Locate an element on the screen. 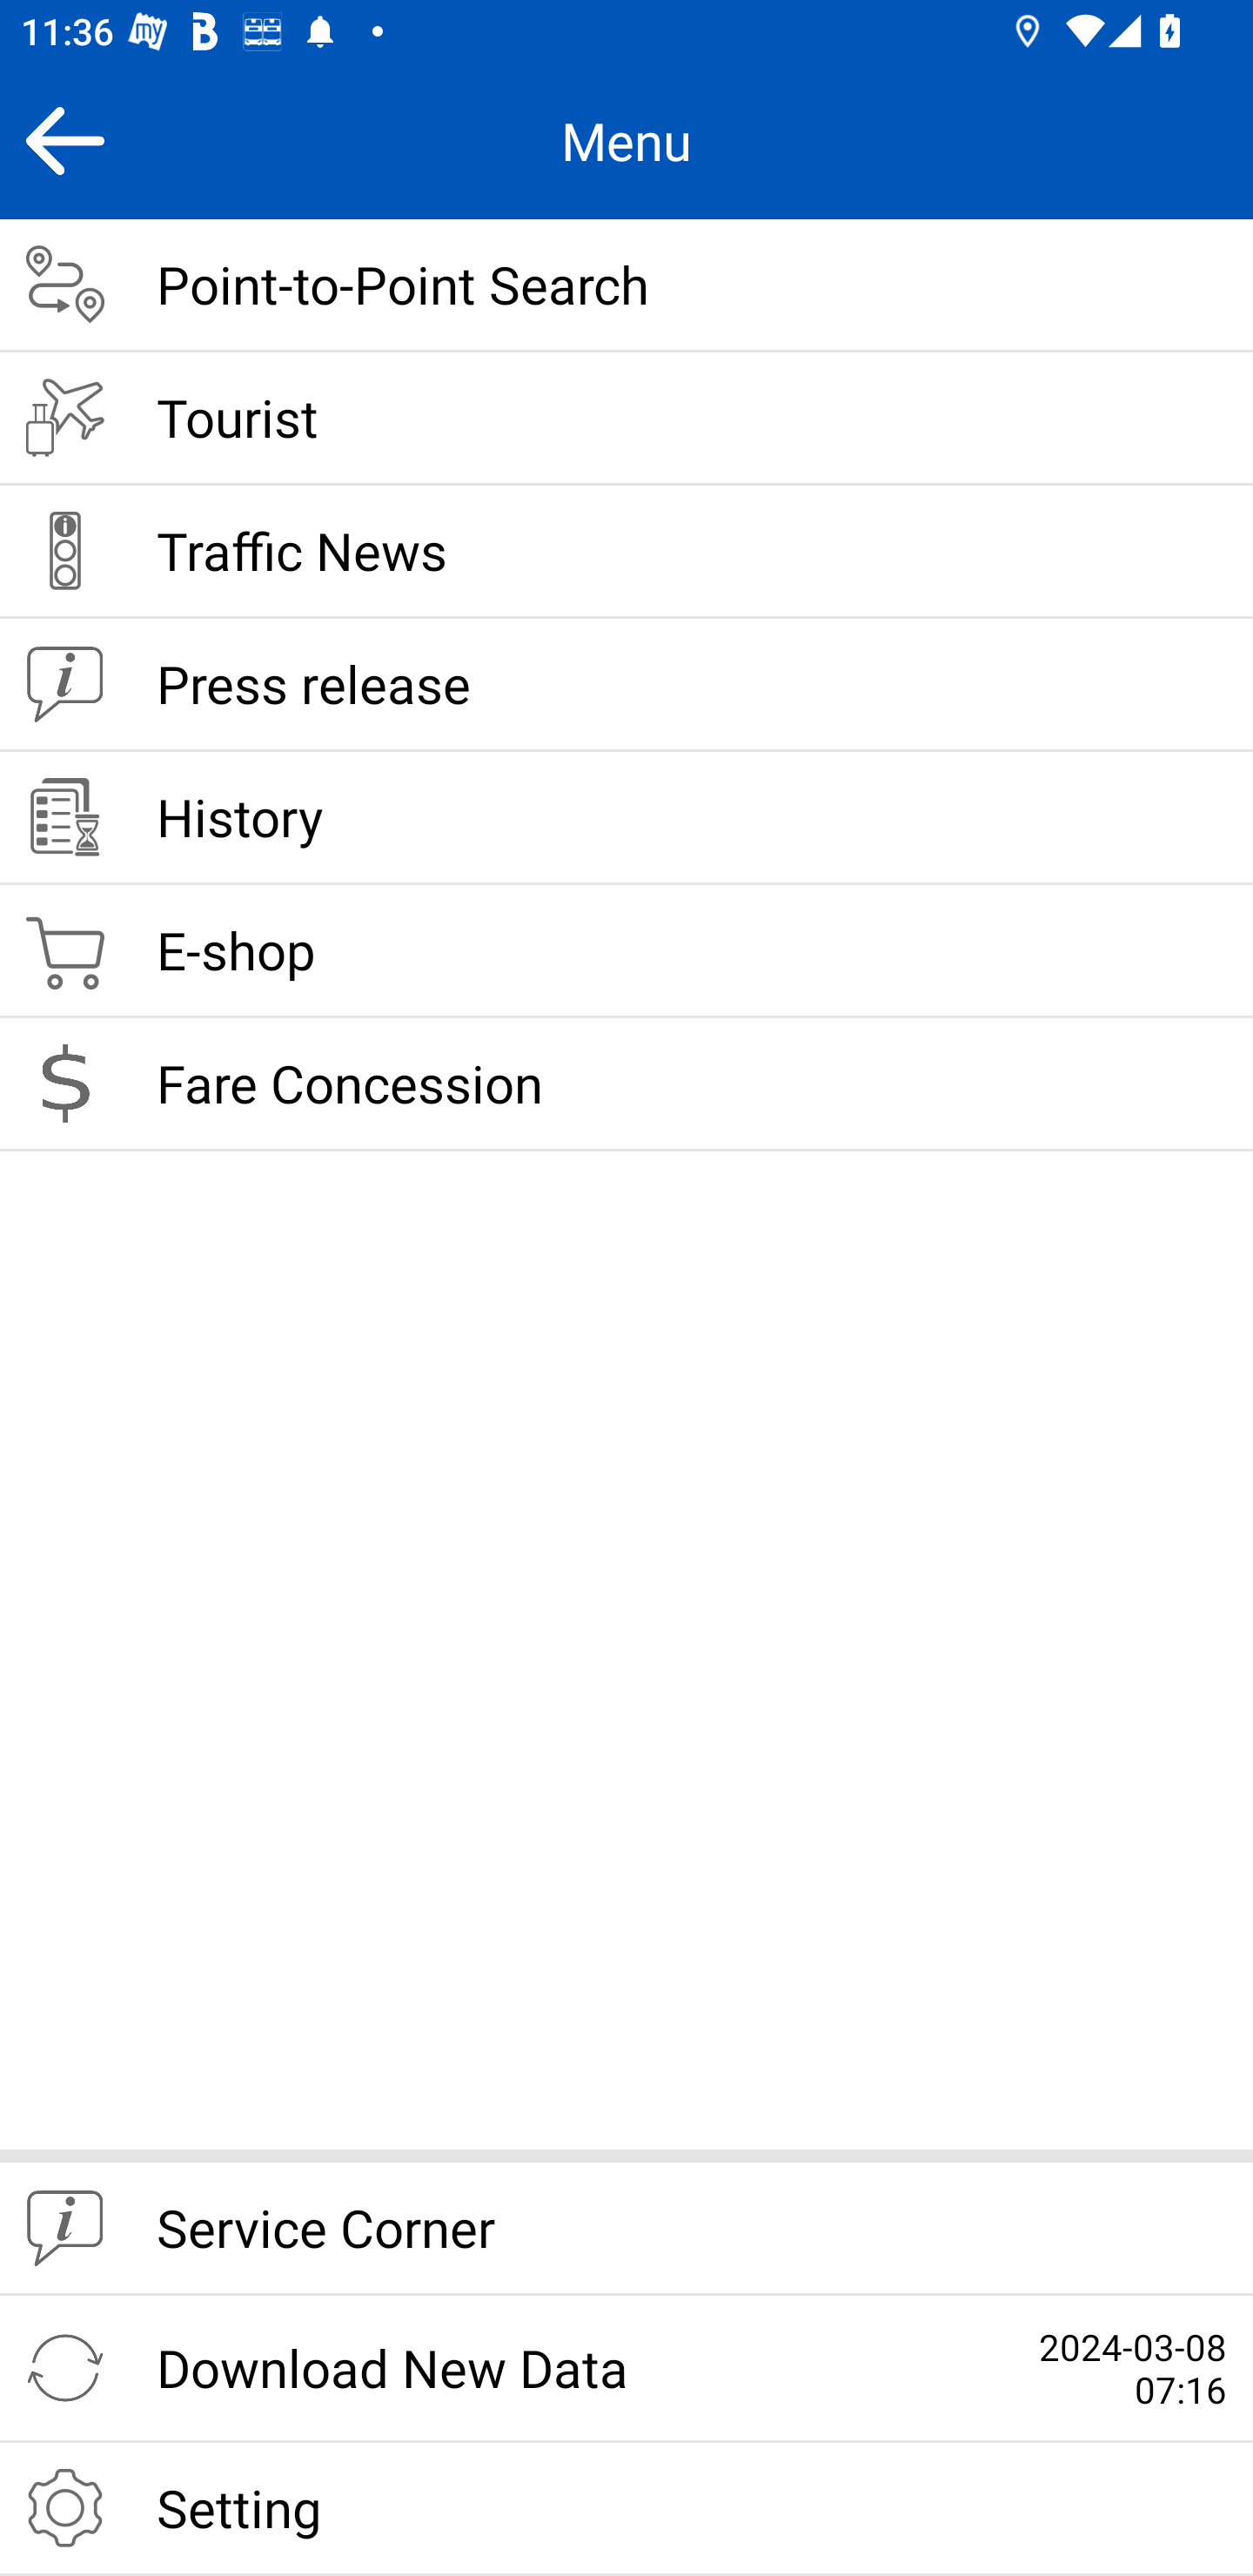 The width and height of the screenshot is (1253, 2576). History is located at coordinates (626, 819).